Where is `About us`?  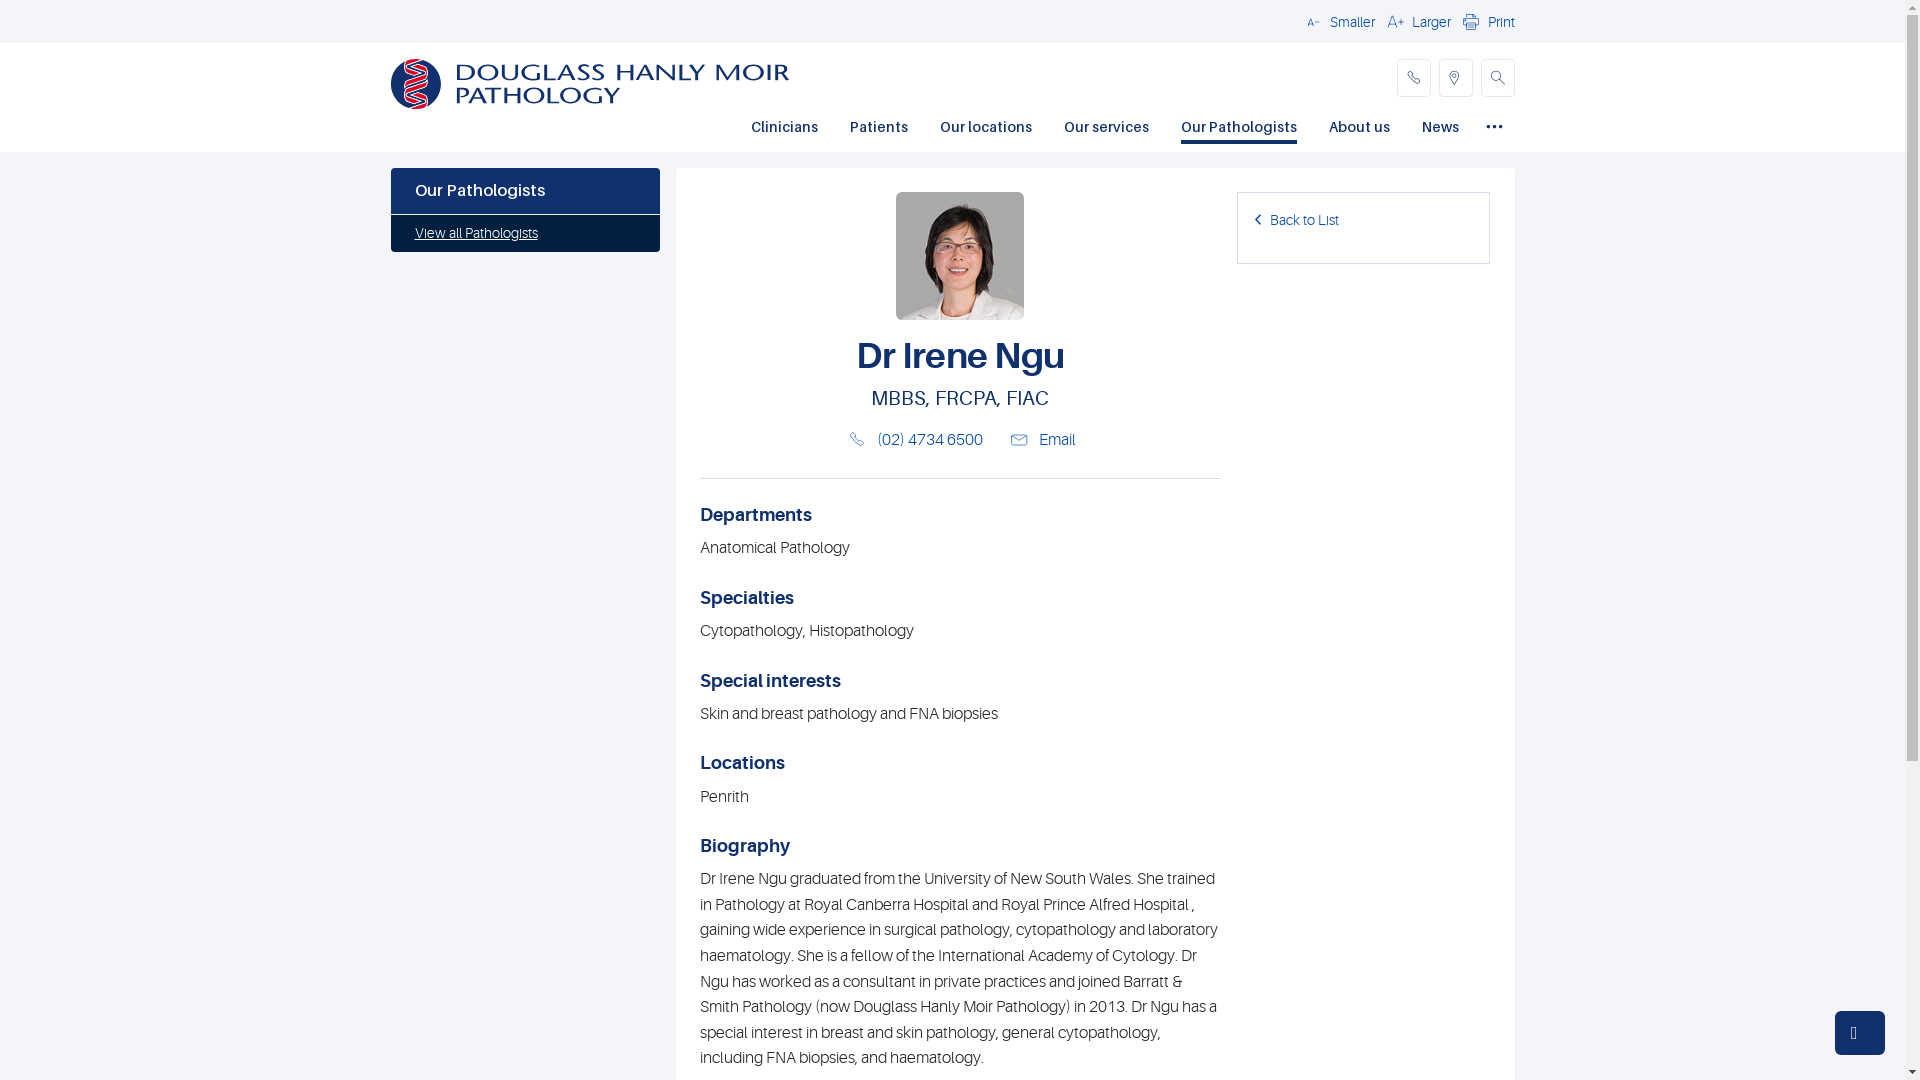 About us is located at coordinates (1358, 129).